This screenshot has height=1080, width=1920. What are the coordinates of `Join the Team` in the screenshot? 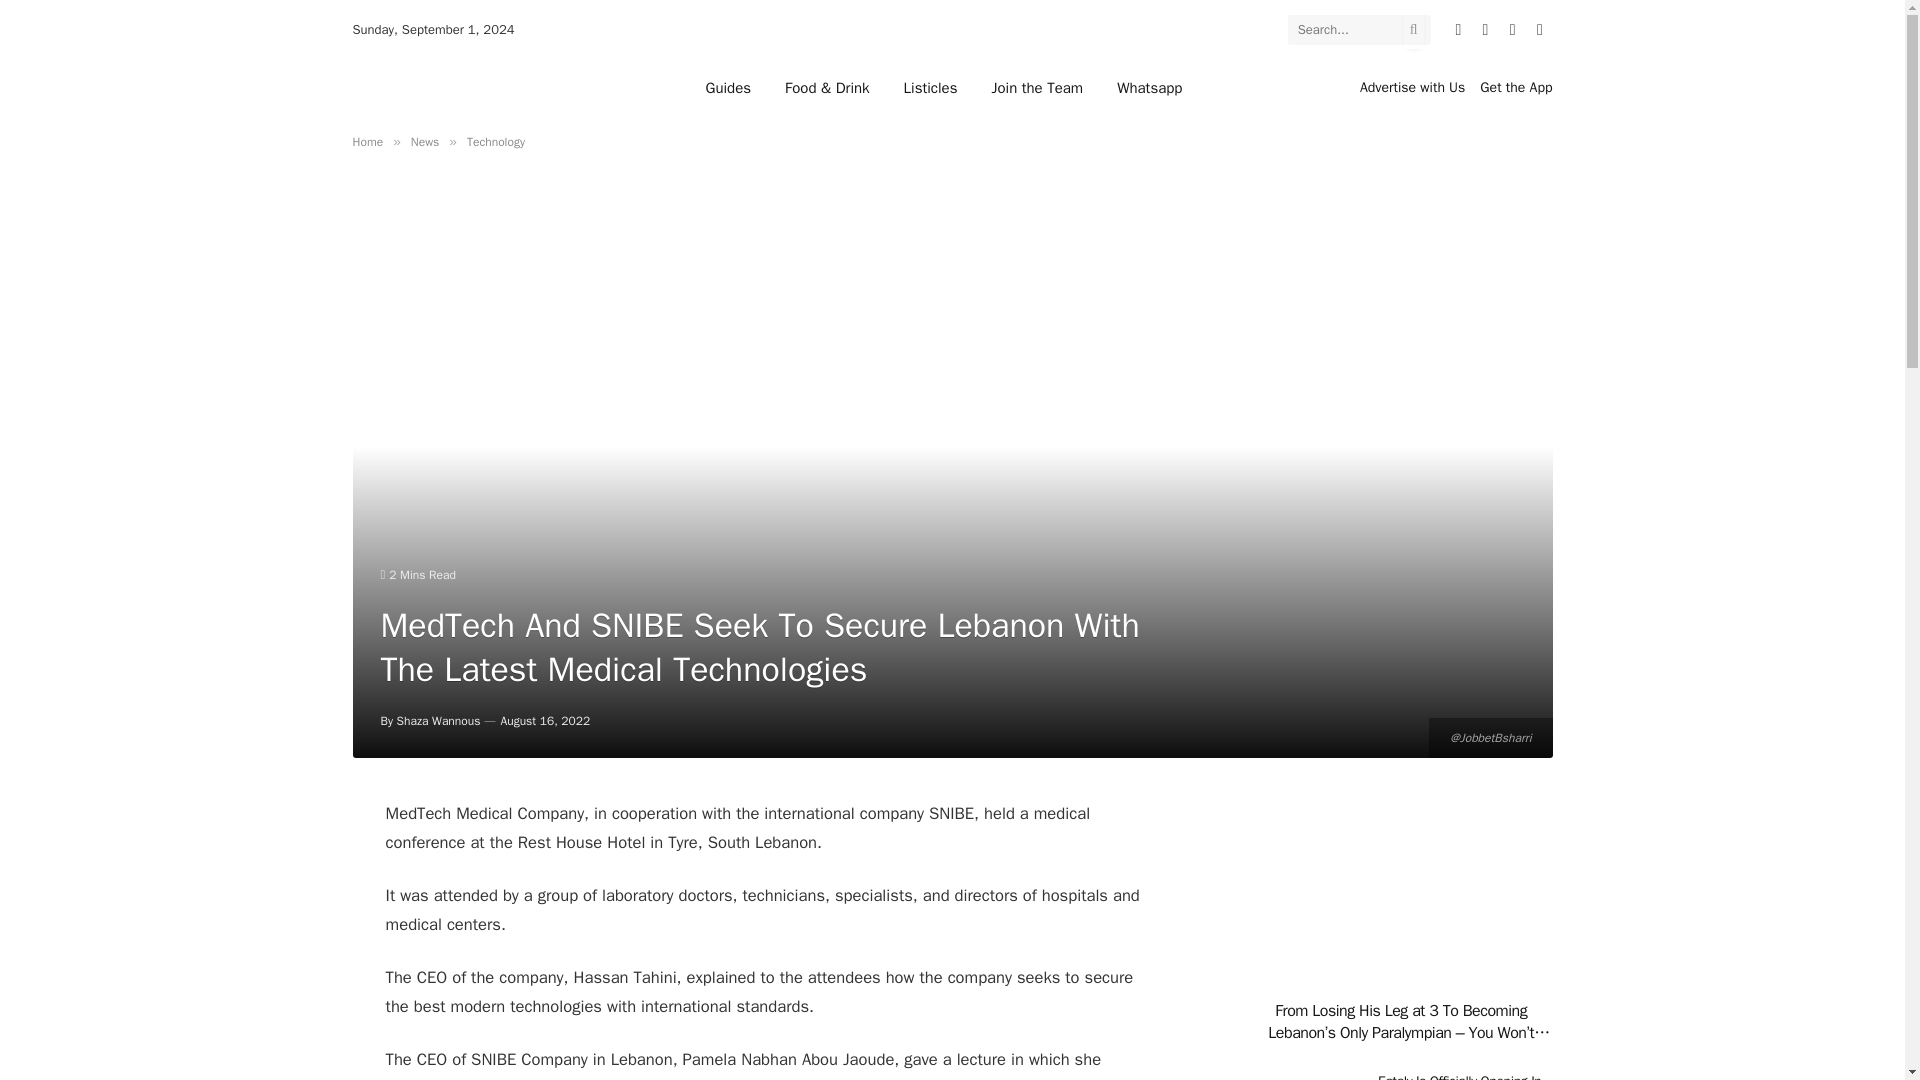 It's located at (1036, 87).